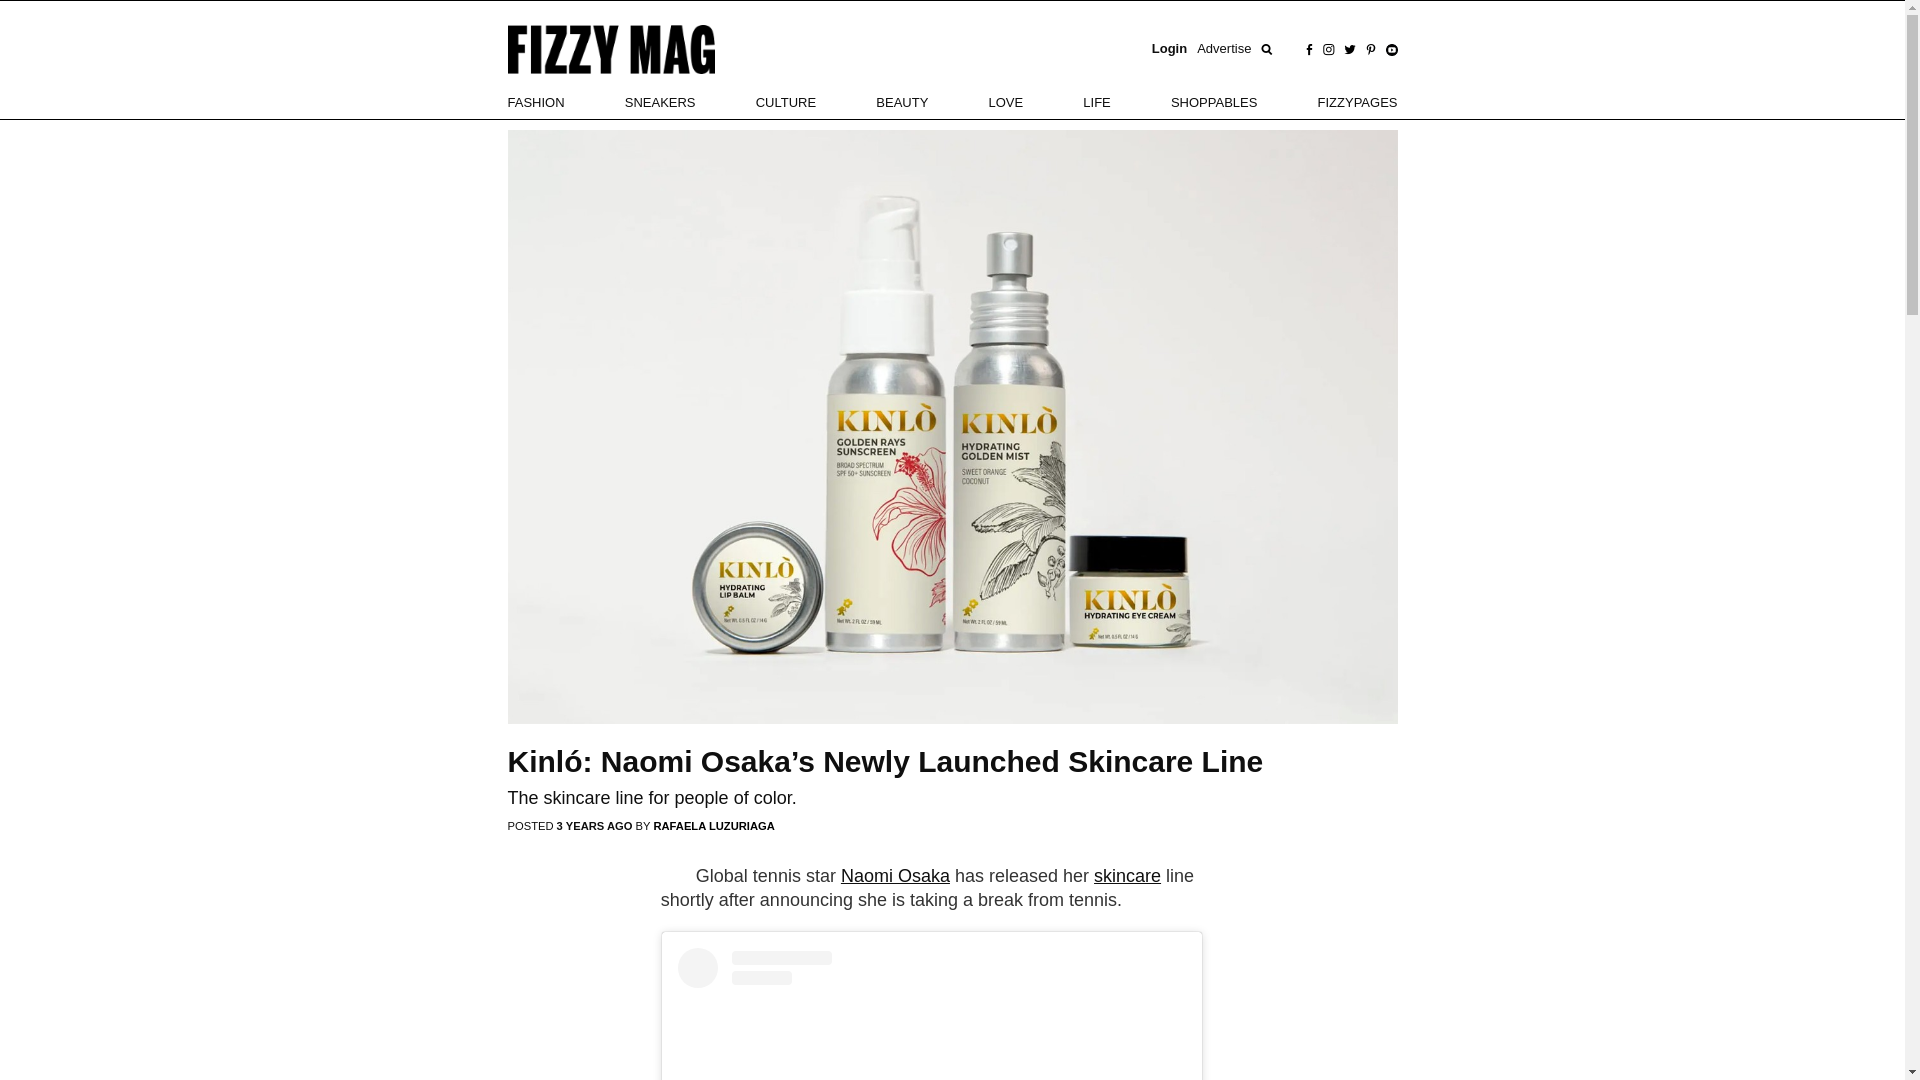 The height and width of the screenshot is (1080, 1920). What do you see at coordinates (1169, 49) in the screenshot?
I see `Login` at bounding box center [1169, 49].